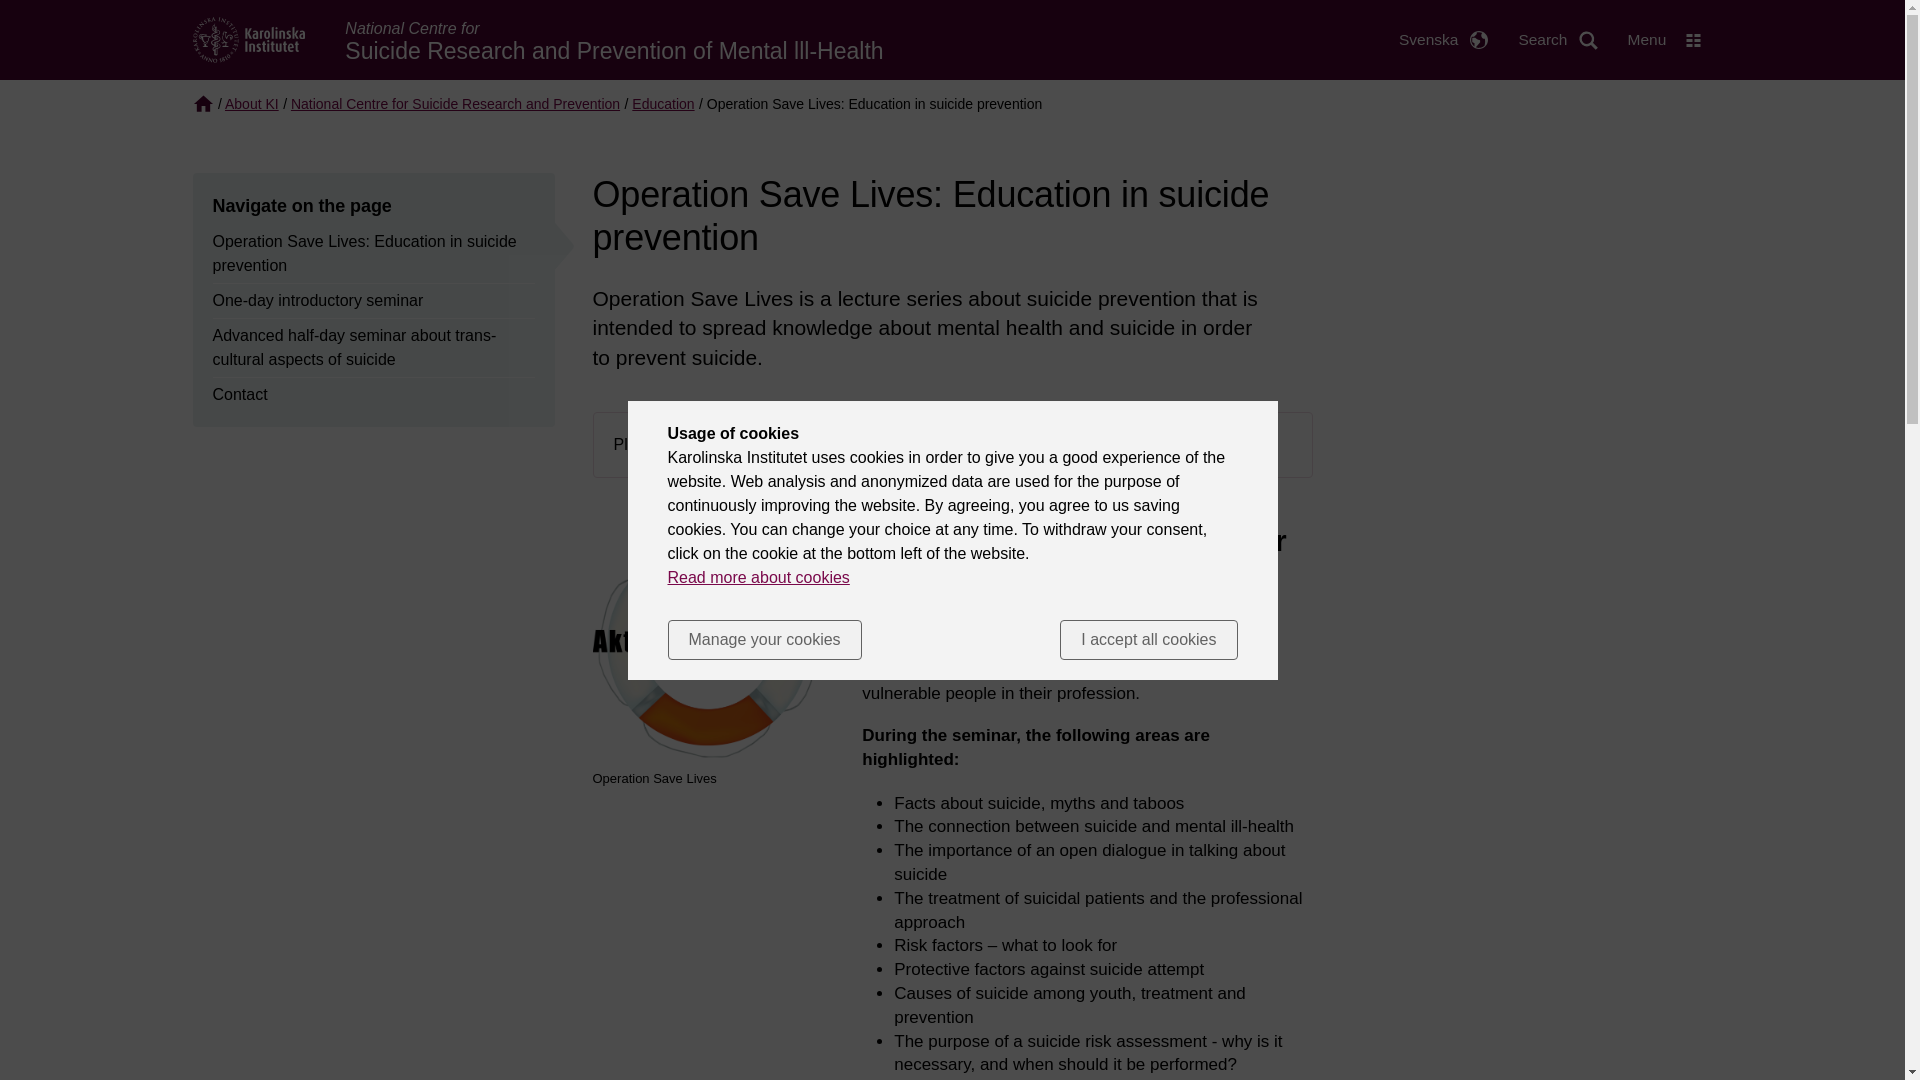 The image size is (1920, 1080). Describe the element at coordinates (662, 104) in the screenshot. I see `Education` at that location.